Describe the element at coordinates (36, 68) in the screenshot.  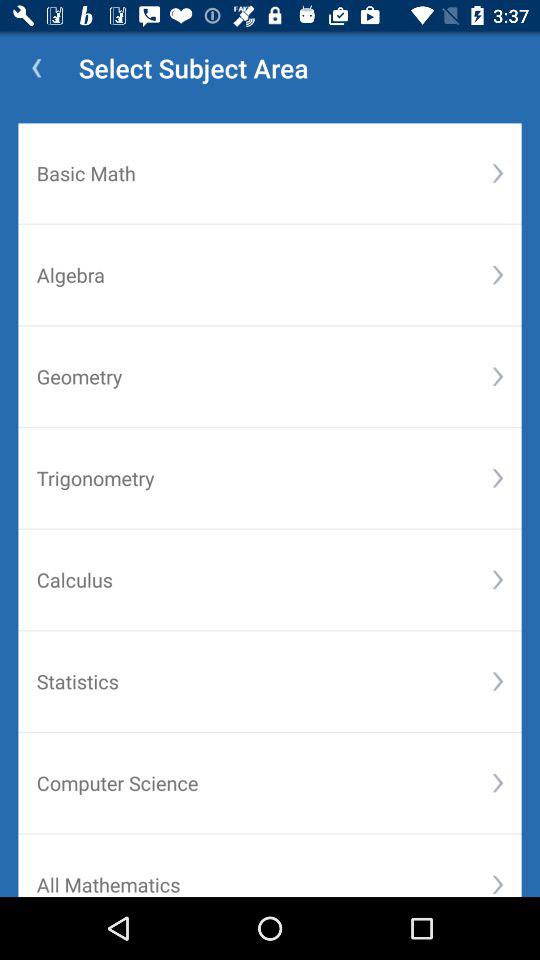
I see `turn on the icon next to select subject area` at that location.